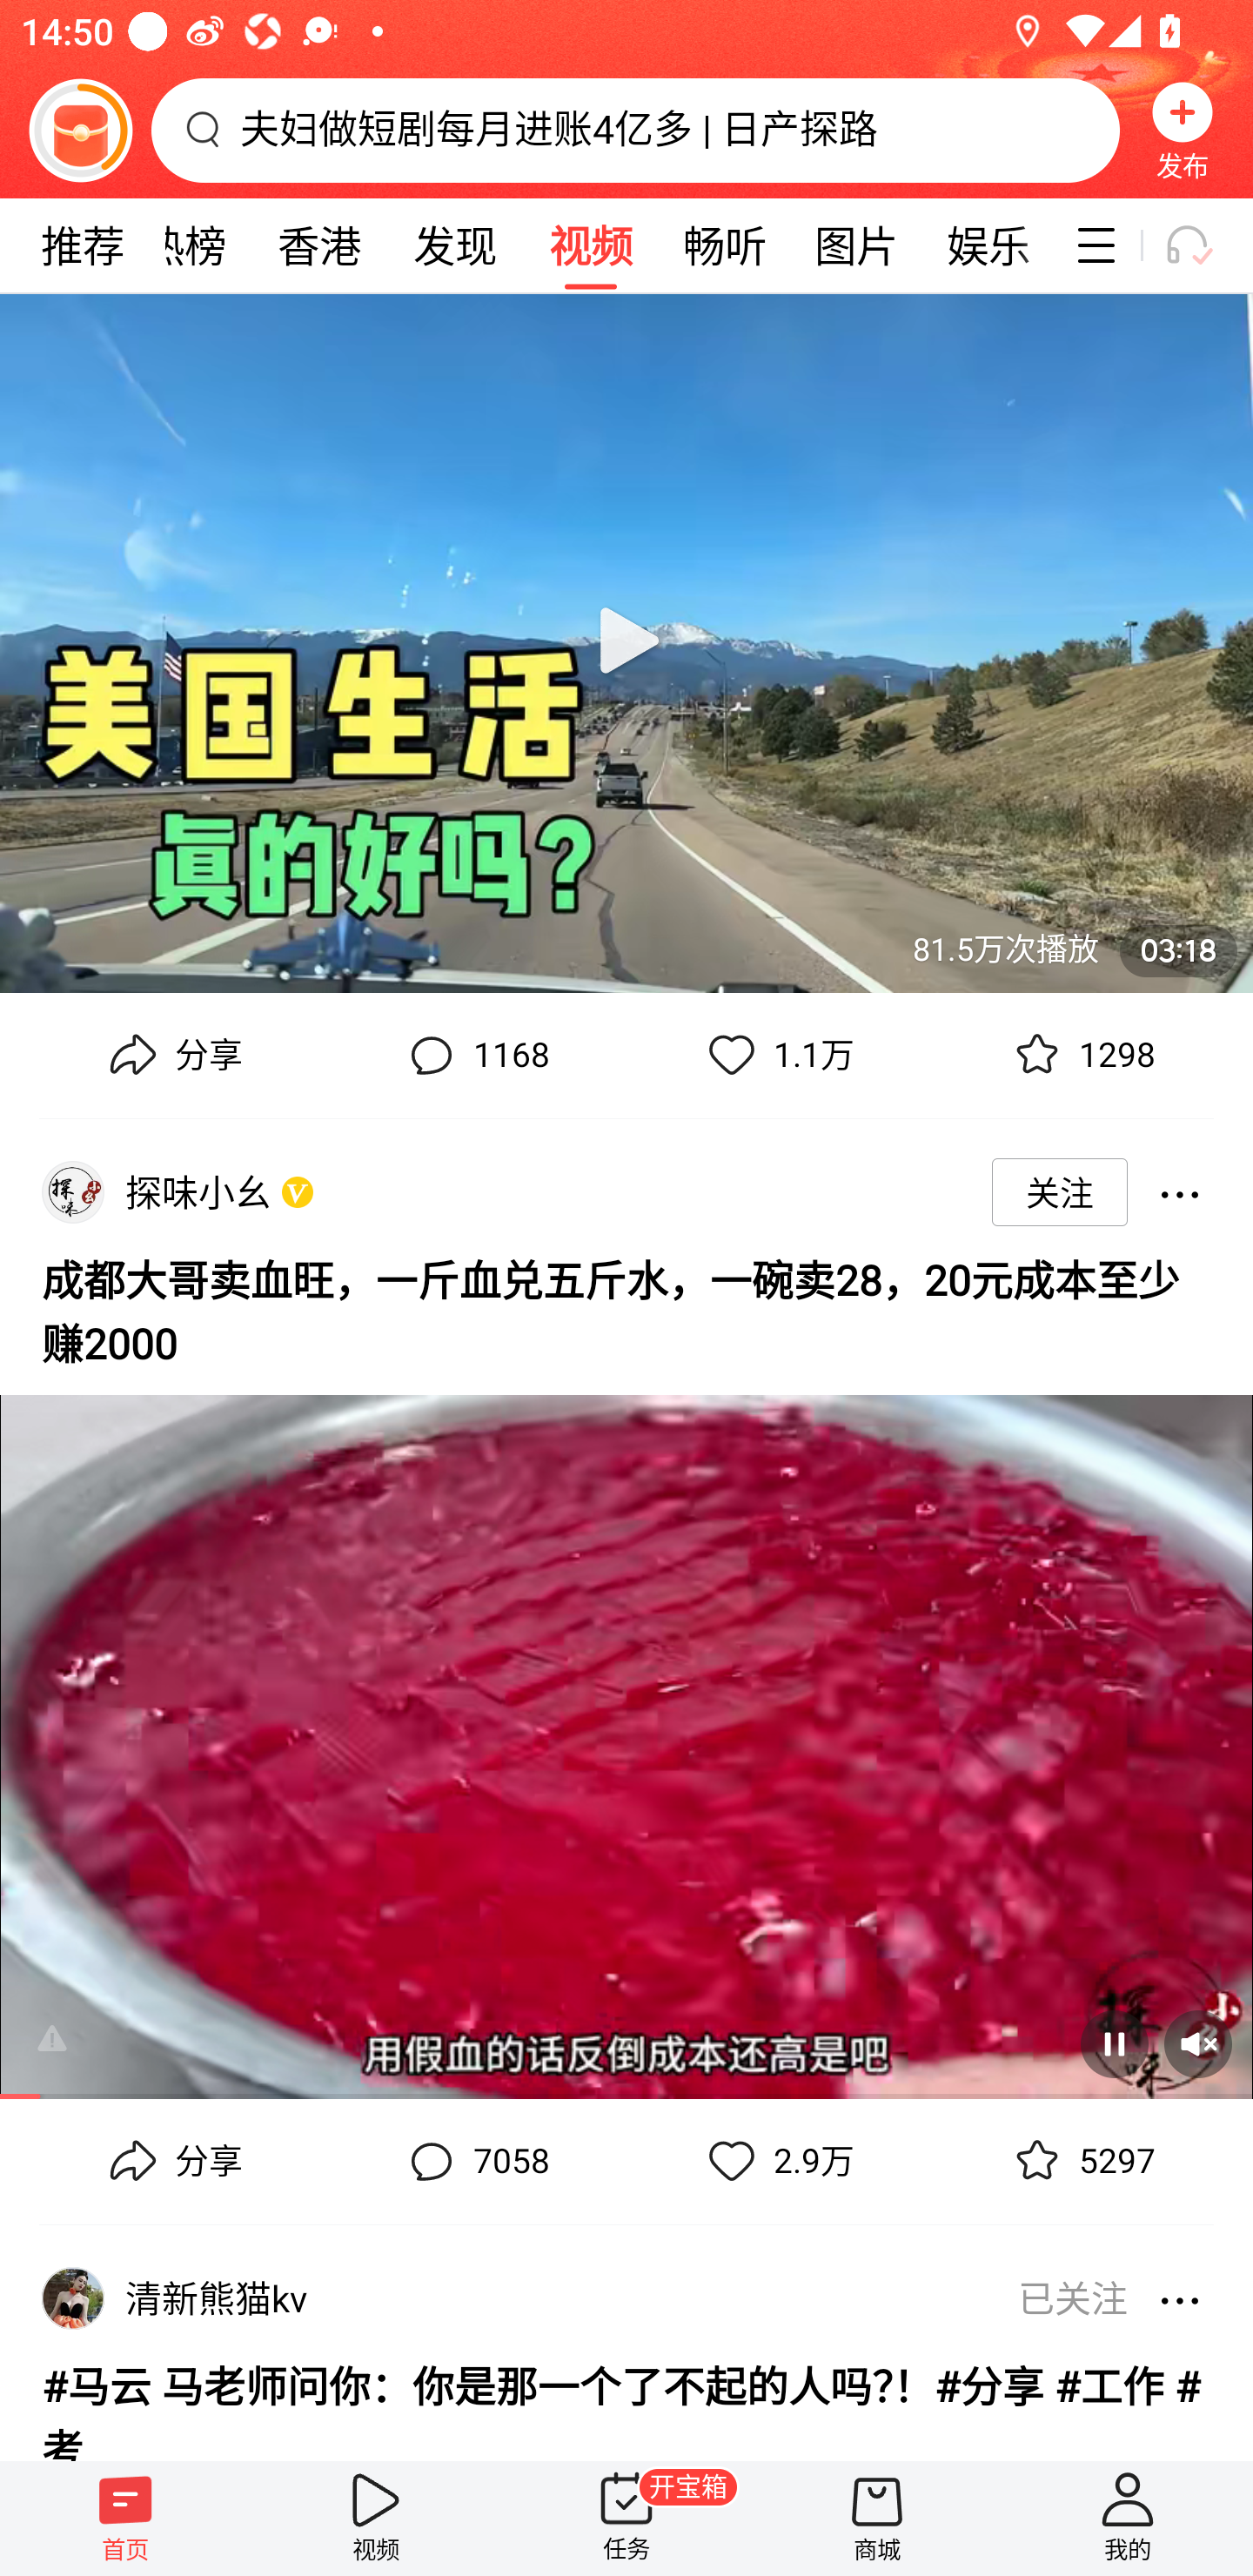 The height and width of the screenshot is (2576, 1253). I want to click on 推荐, so click(82, 245).